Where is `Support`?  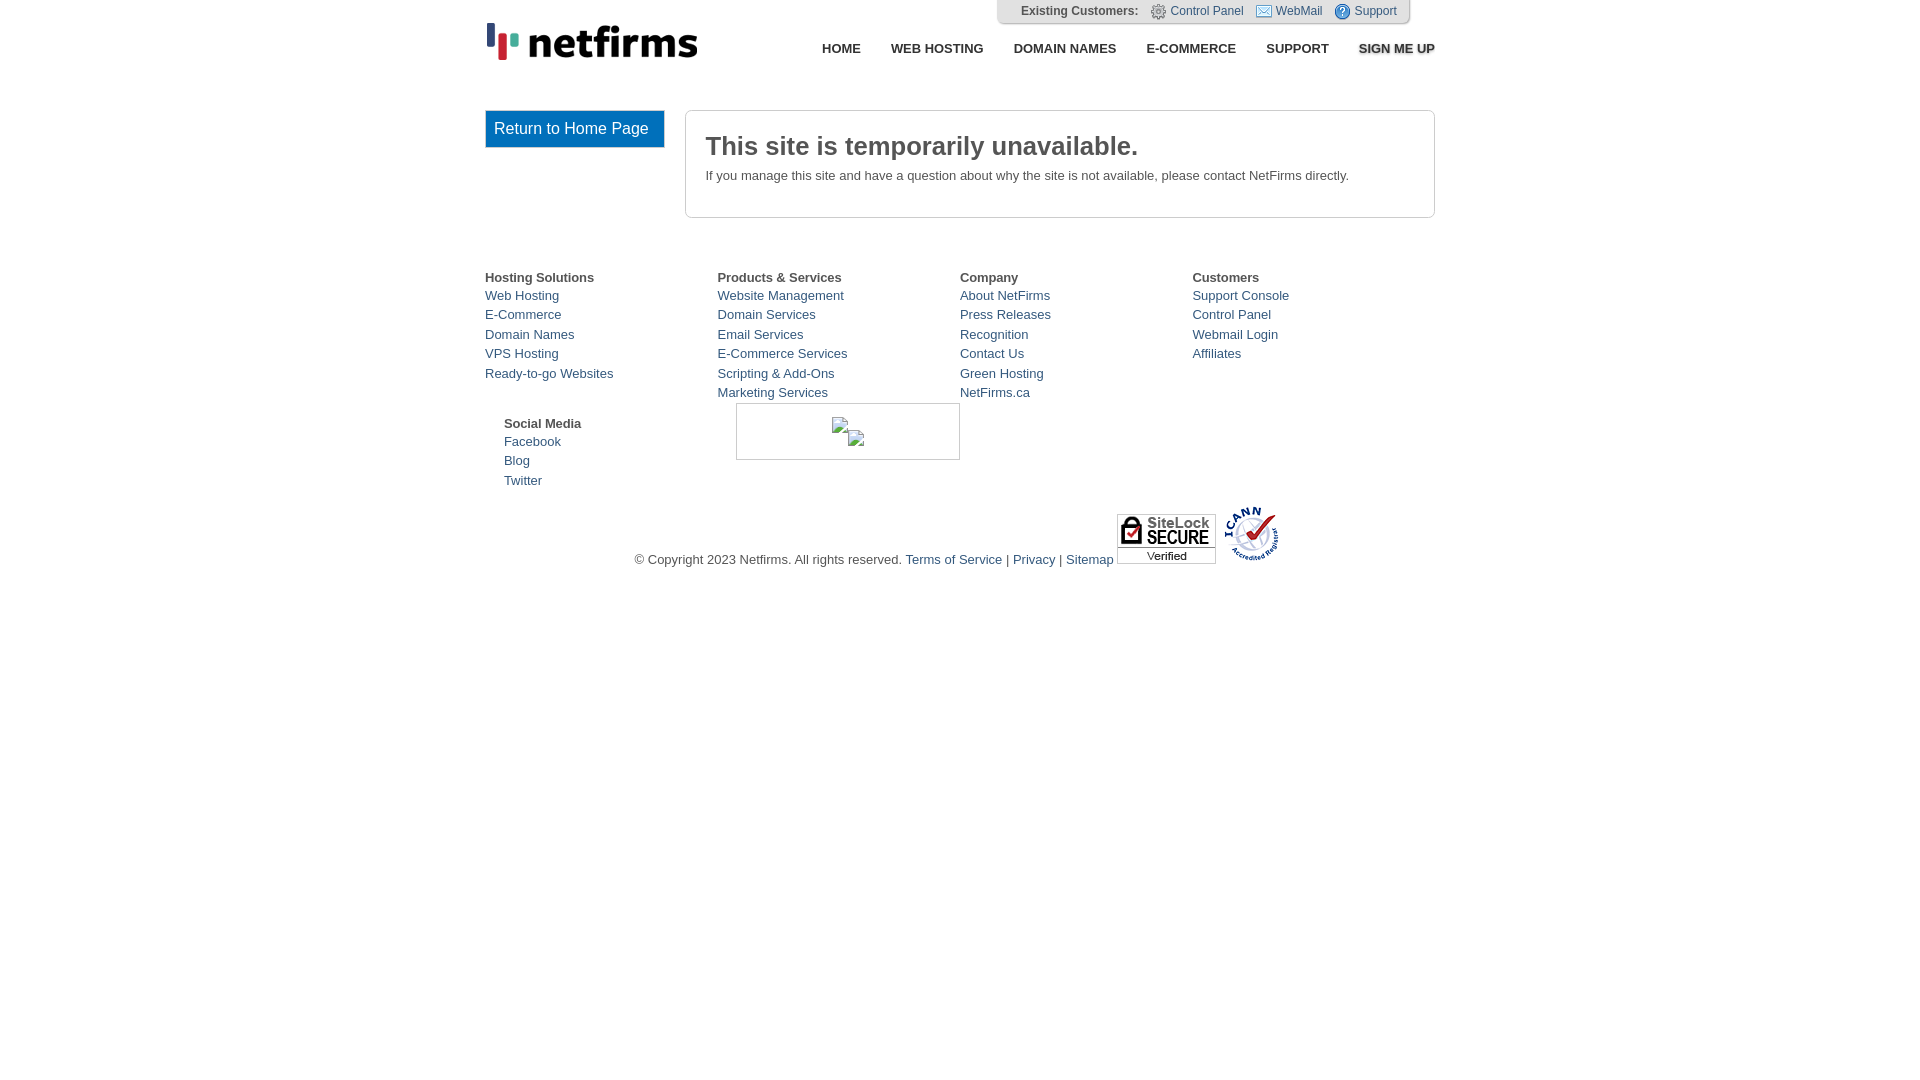
Support is located at coordinates (1376, 11).